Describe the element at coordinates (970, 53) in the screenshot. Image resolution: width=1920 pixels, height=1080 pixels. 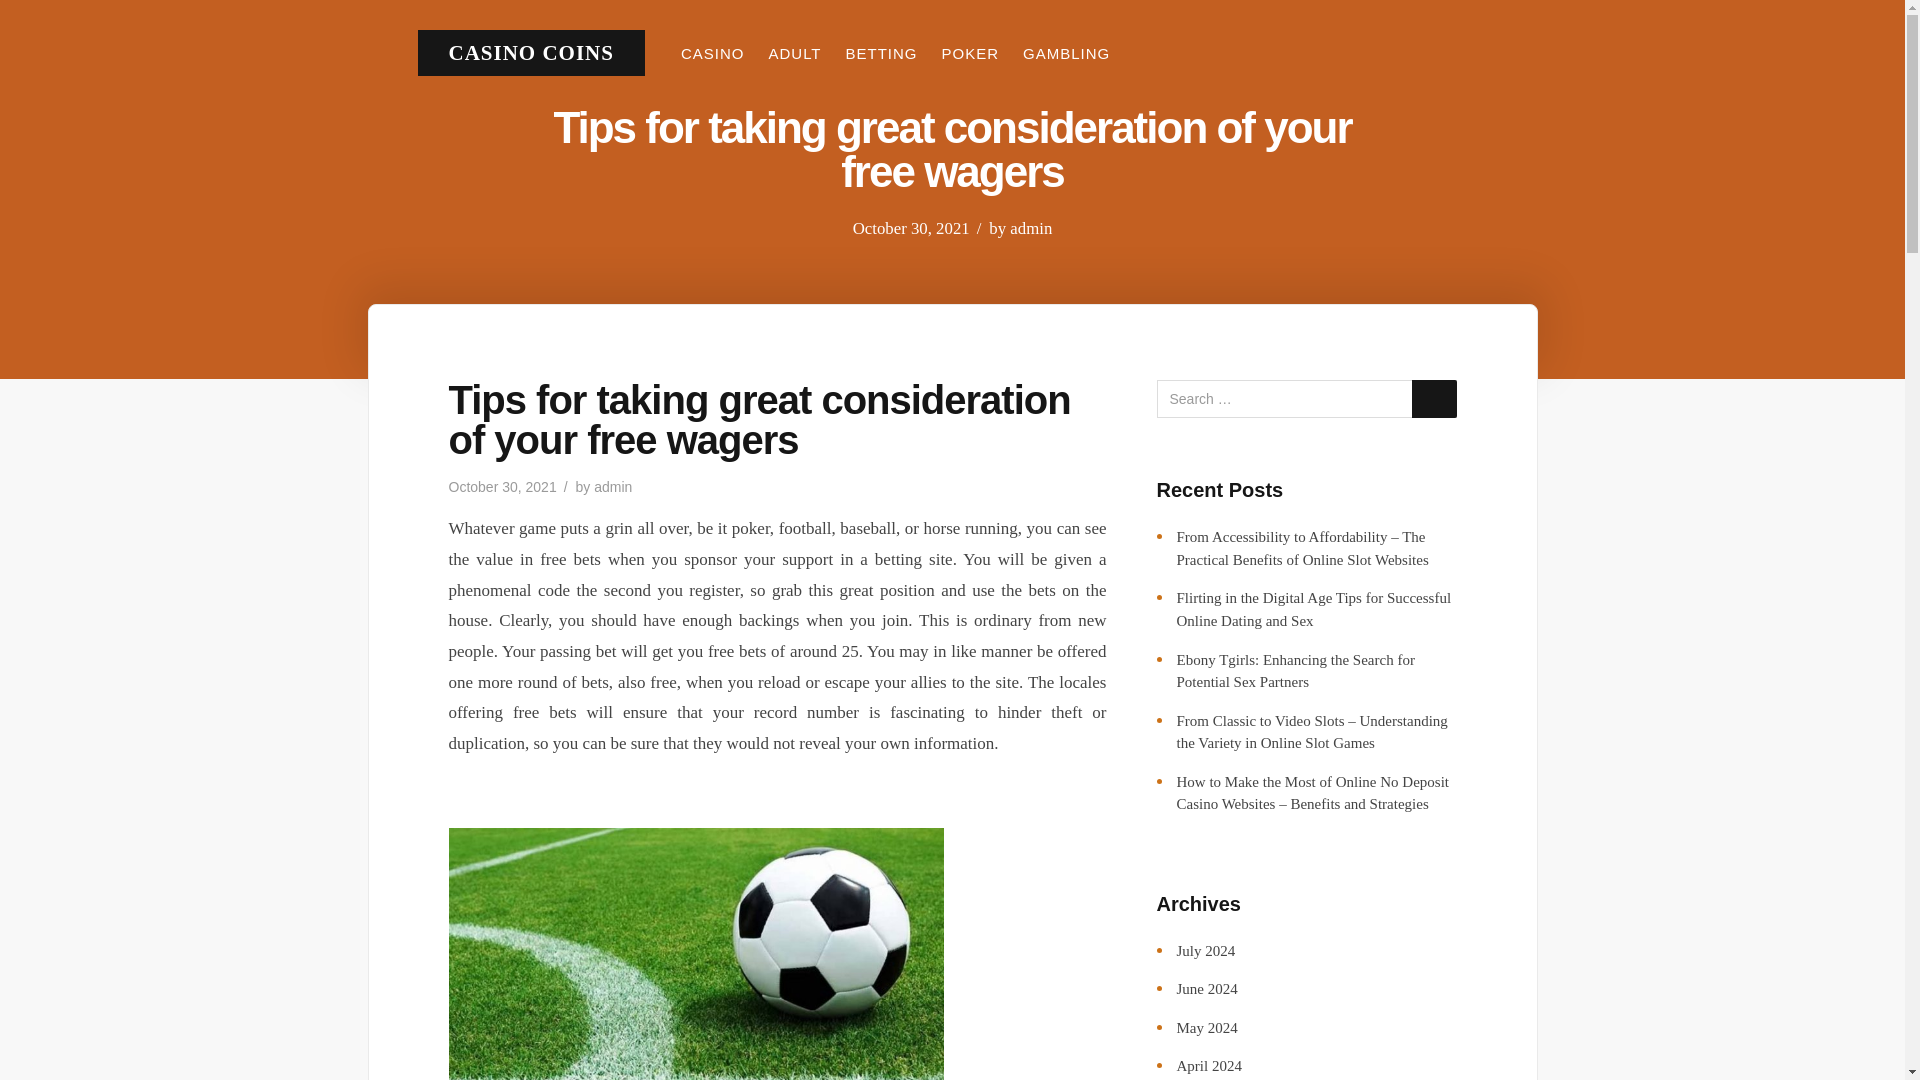
I see `POKER` at that location.